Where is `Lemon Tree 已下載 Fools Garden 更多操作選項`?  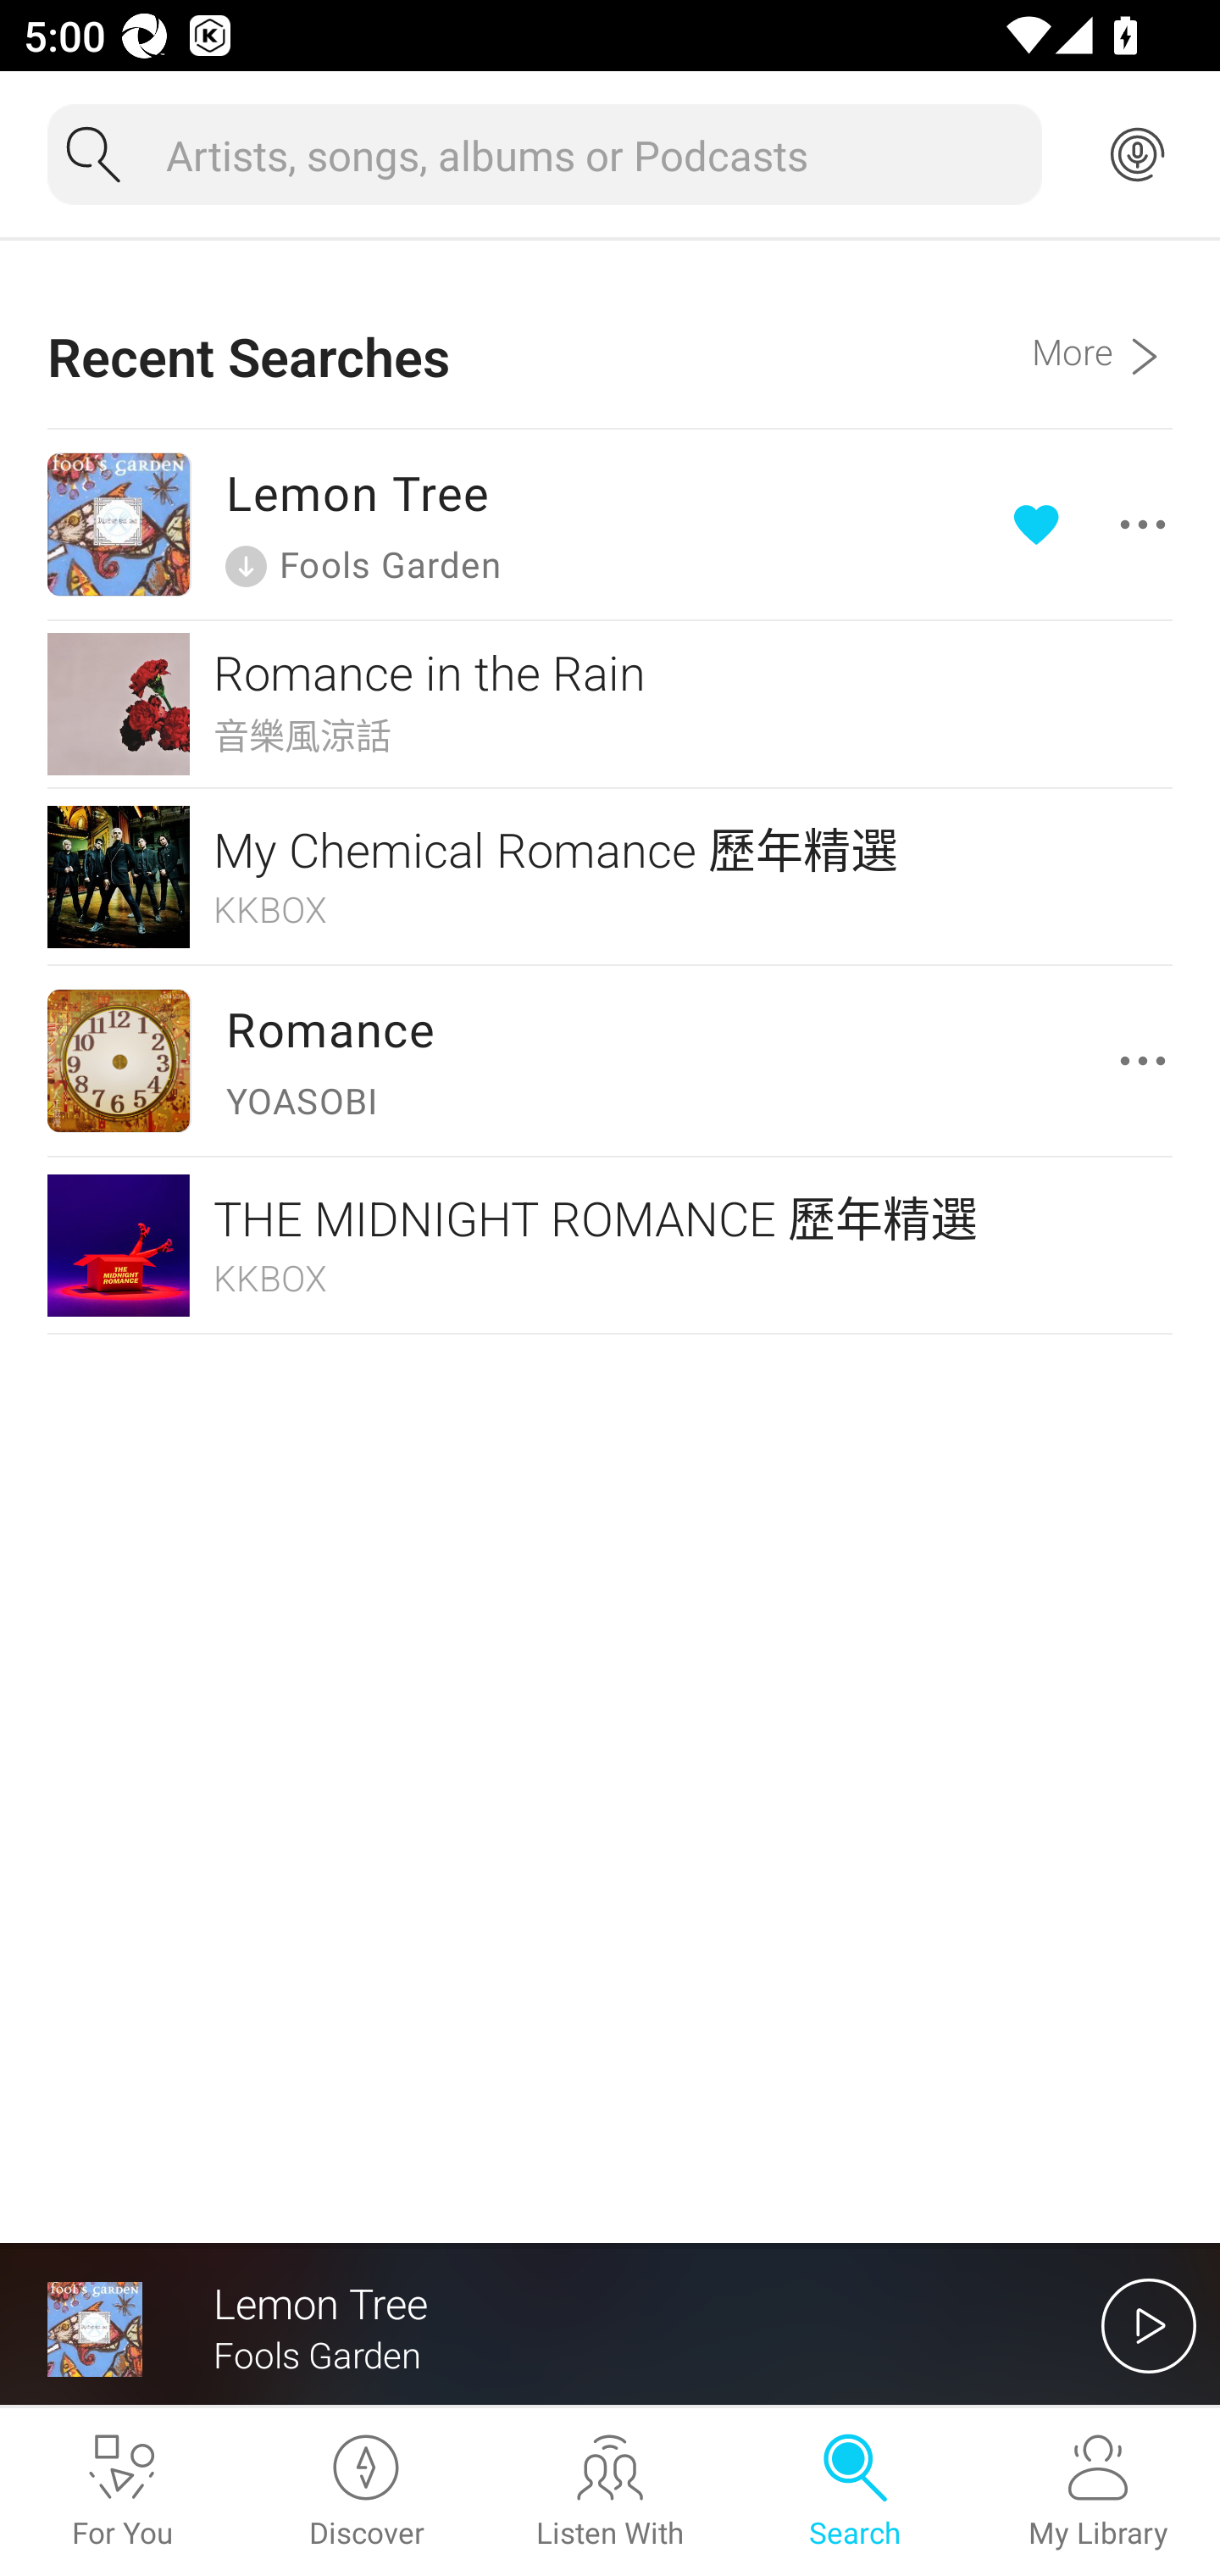 Lemon Tree 已下載 Fools Garden 更多操作選項 is located at coordinates (610, 524).